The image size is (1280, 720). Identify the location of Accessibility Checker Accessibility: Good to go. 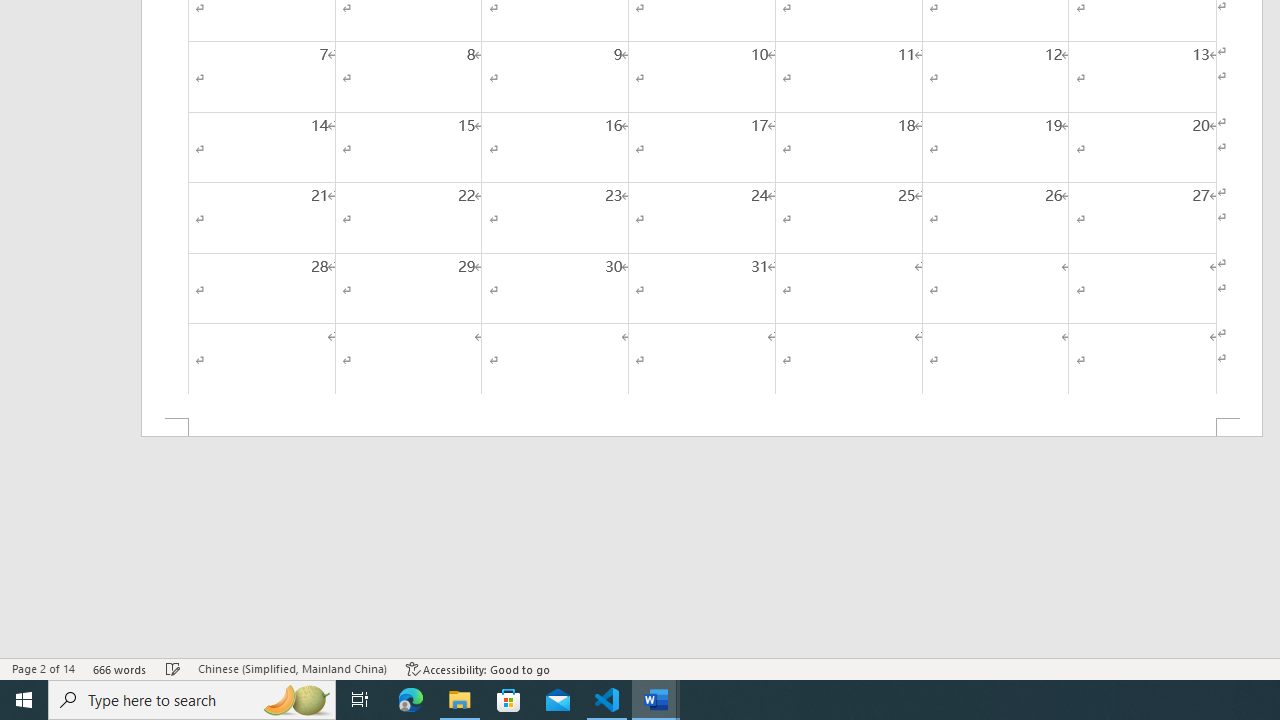
(478, 668).